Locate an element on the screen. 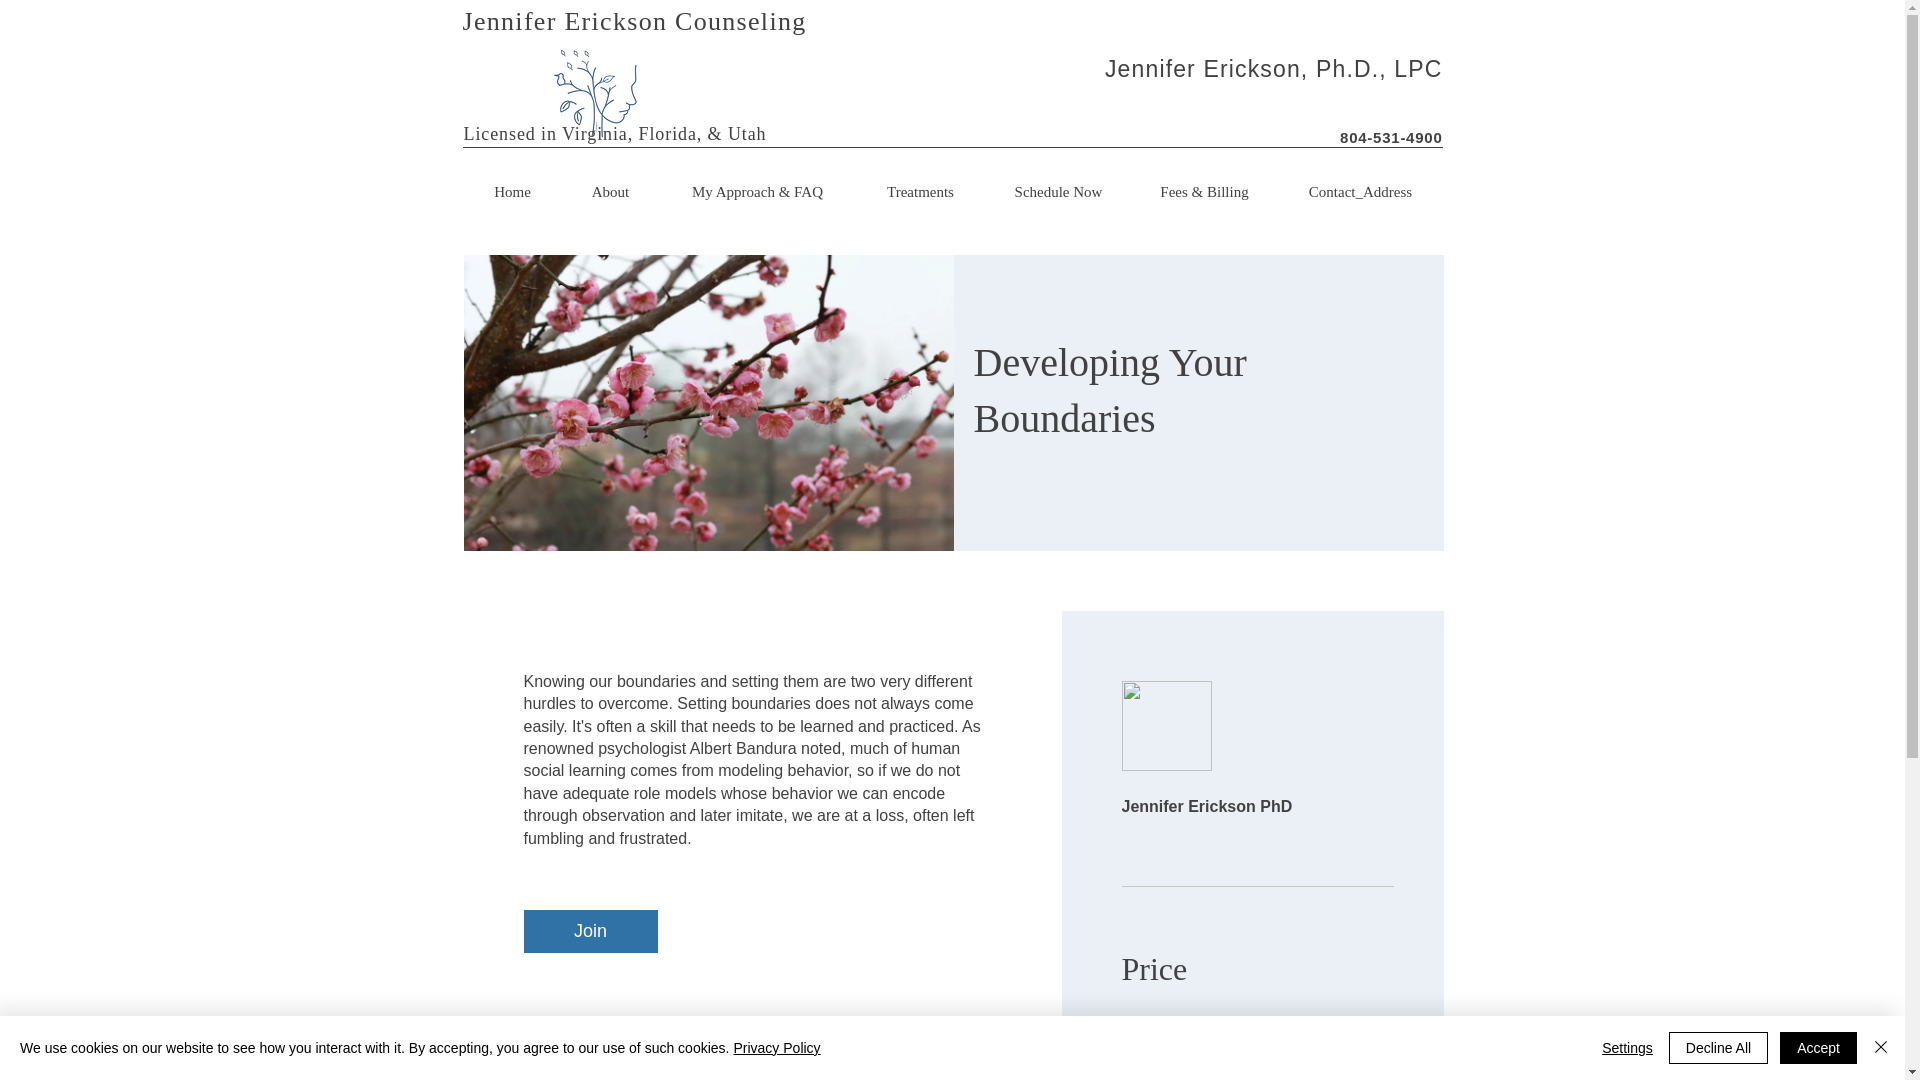 This screenshot has height=1080, width=1920. Accept is located at coordinates (1818, 1048).